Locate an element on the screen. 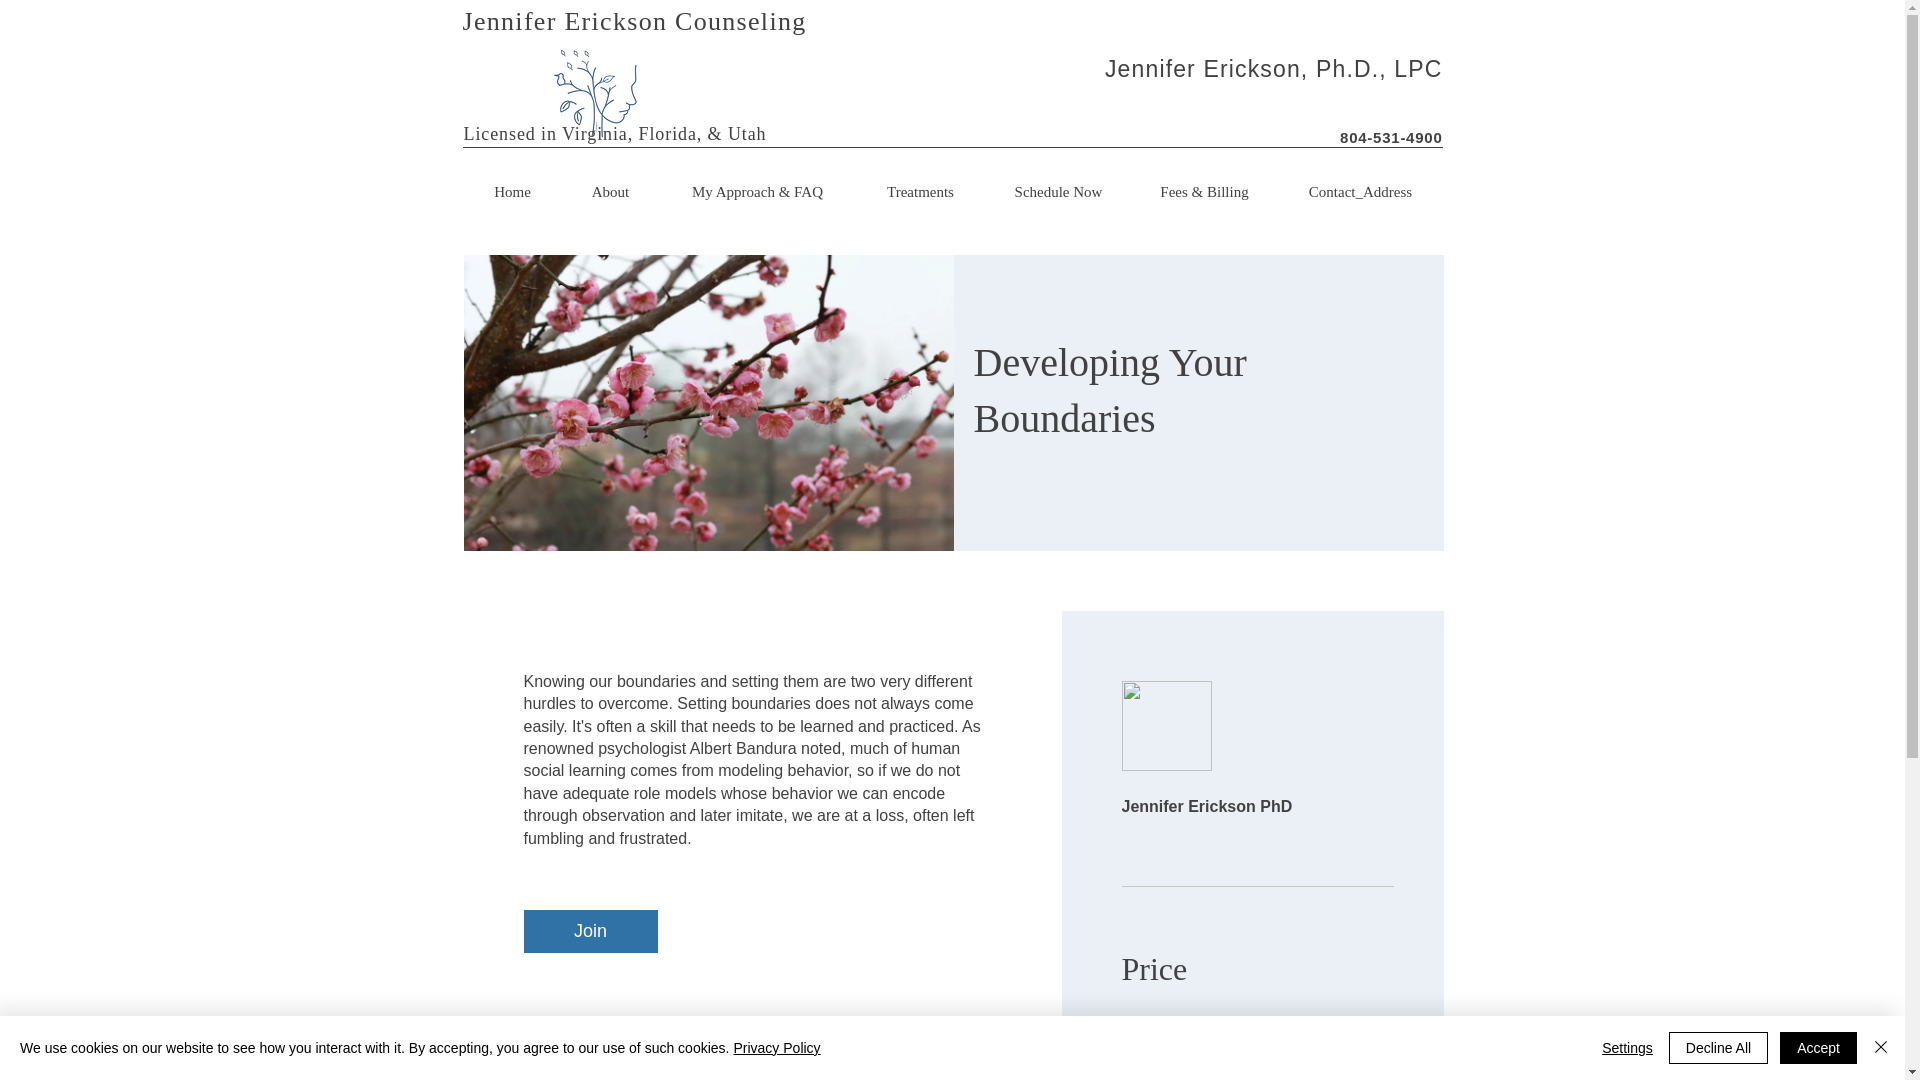 This screenshot has height=1080, width=1920. Accept is located at coordinates (1818, 1048).